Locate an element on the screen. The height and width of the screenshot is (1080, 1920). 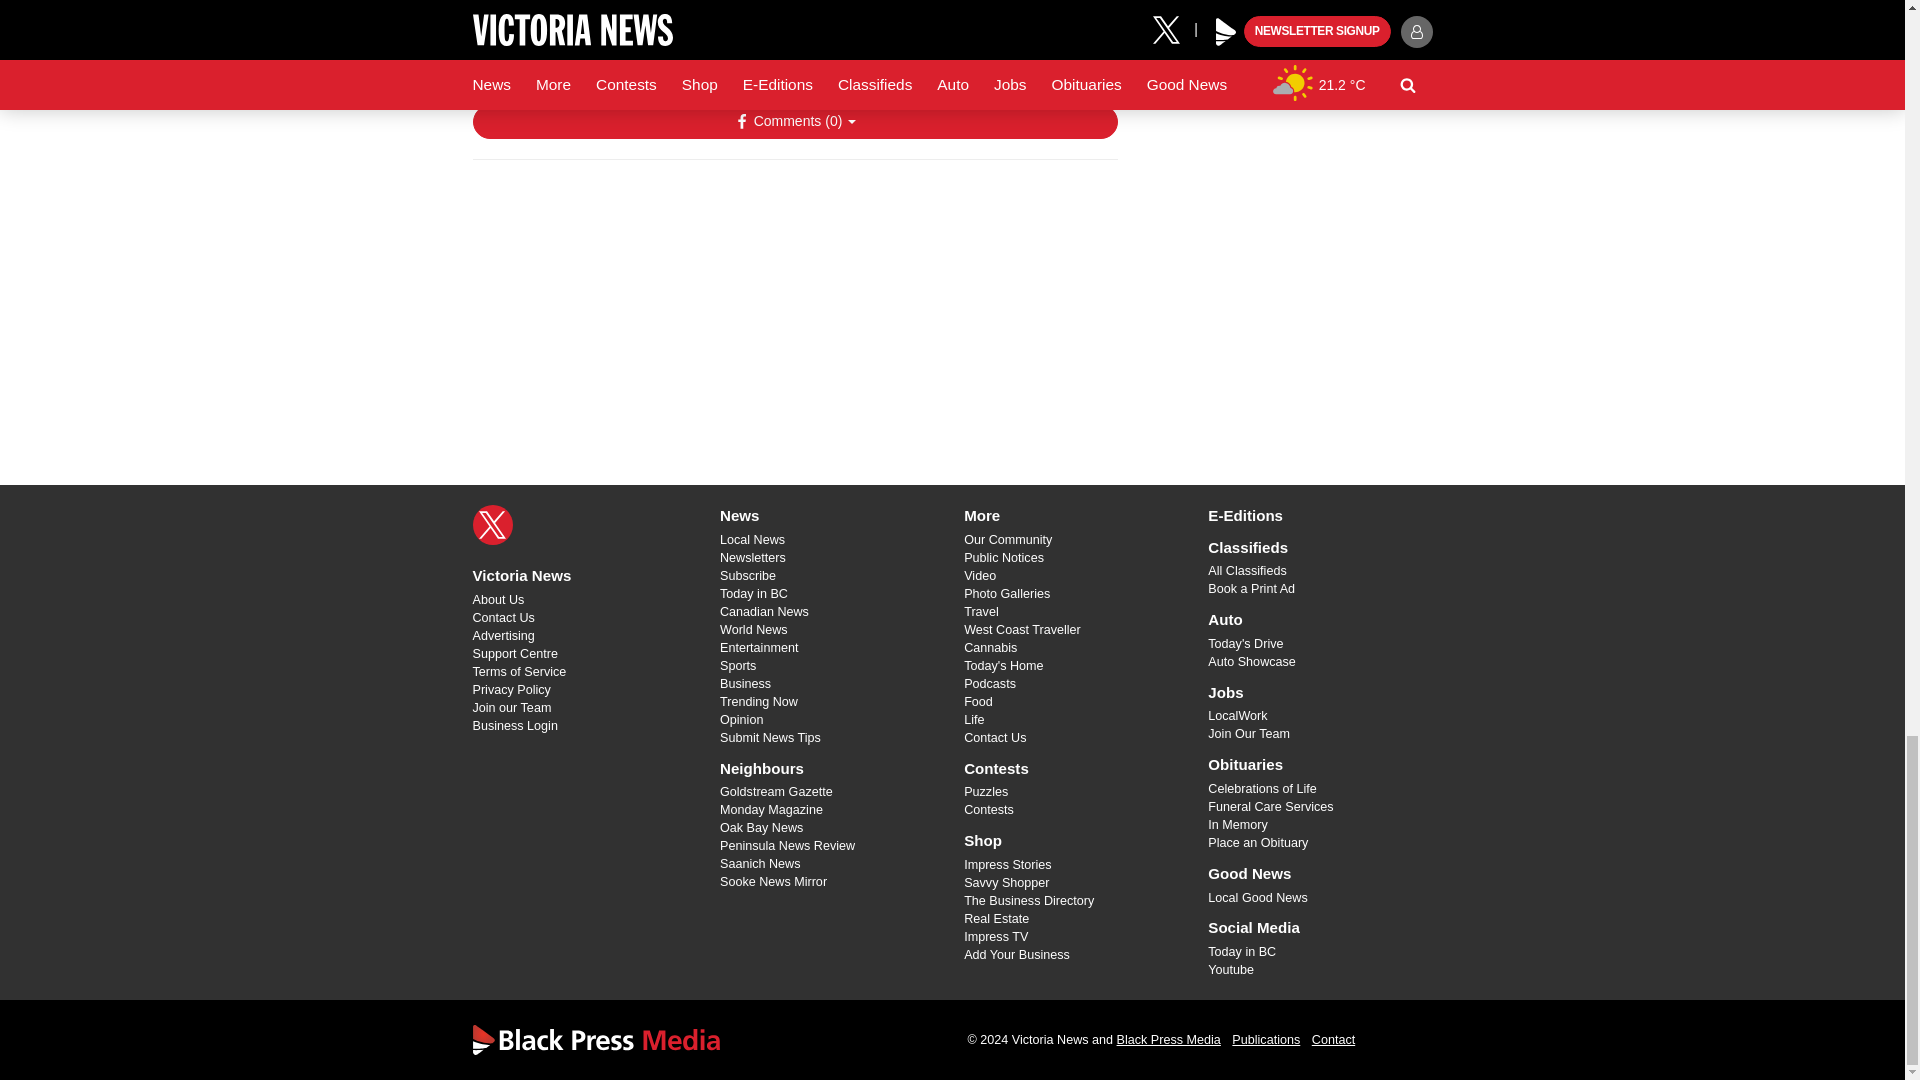
X is located at coordinates (492, 525).